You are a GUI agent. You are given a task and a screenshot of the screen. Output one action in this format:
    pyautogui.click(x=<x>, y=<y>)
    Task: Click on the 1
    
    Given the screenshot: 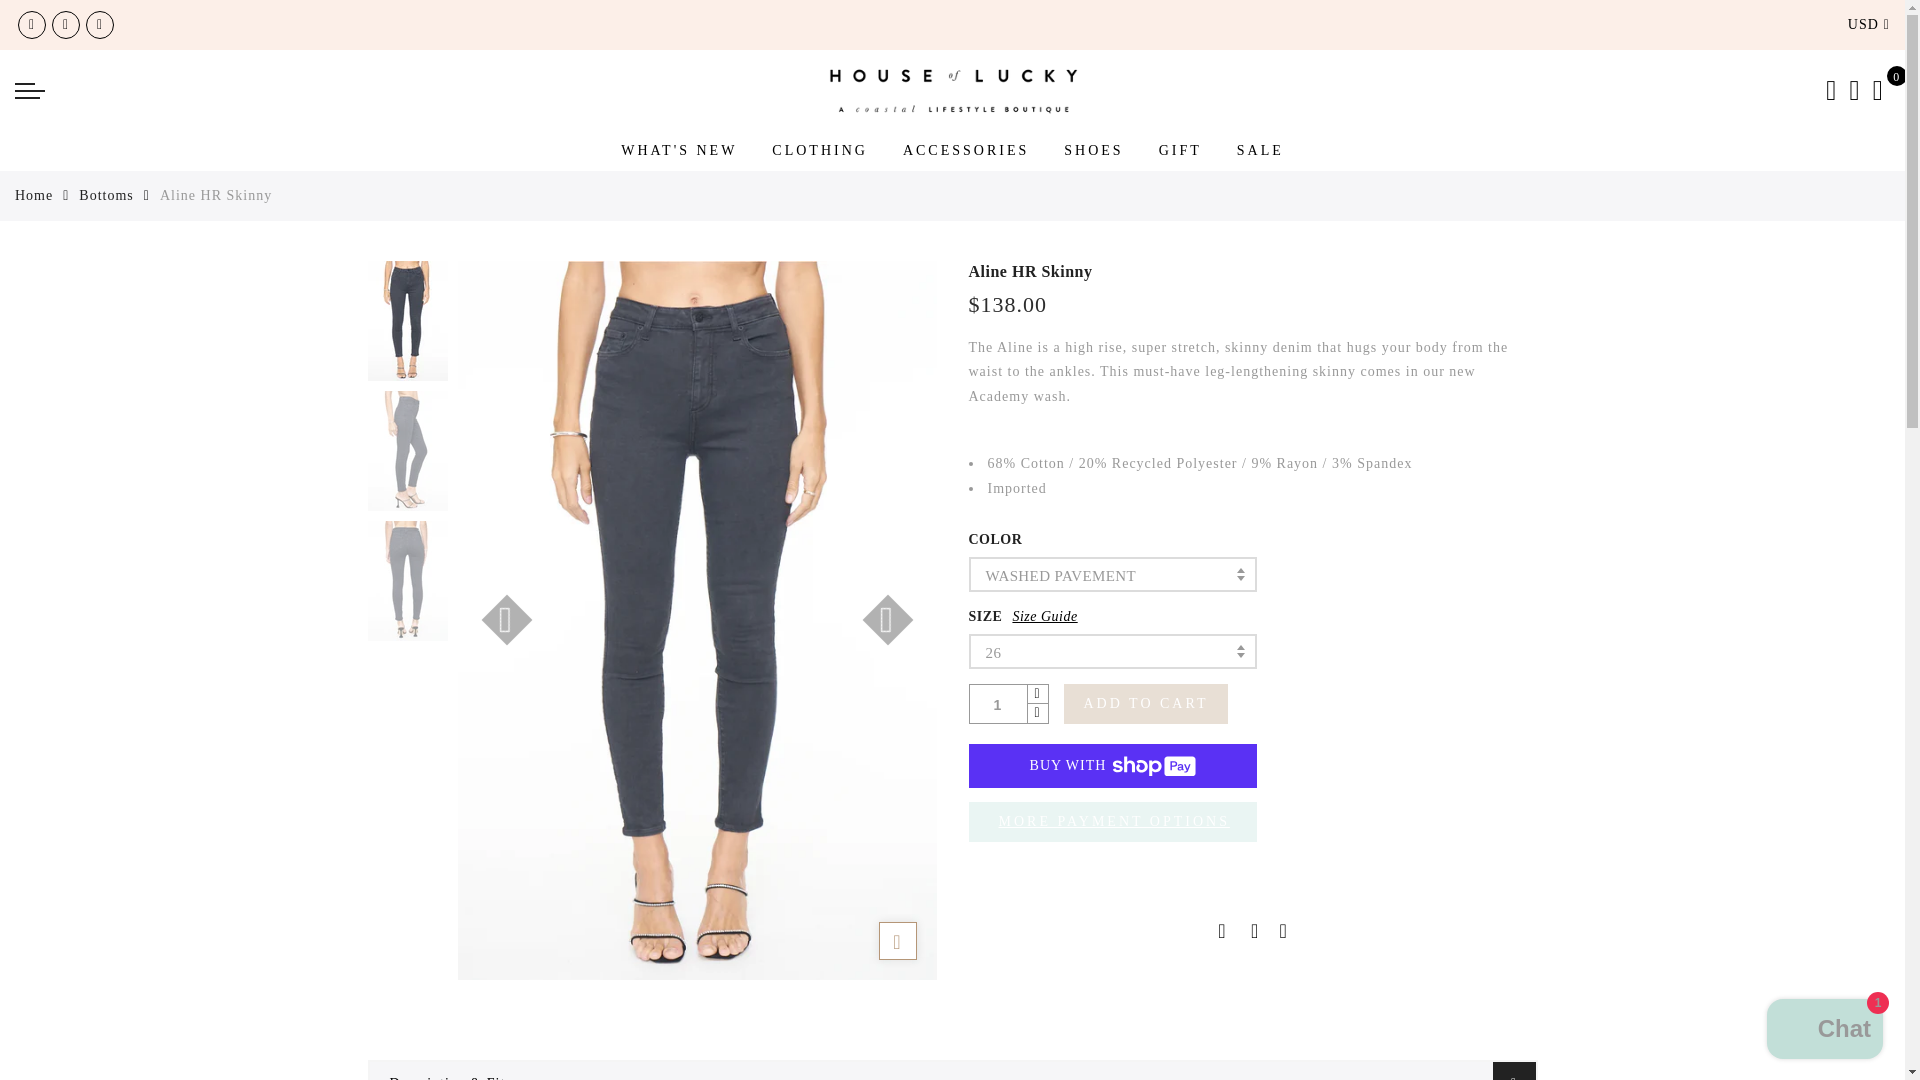 What is the action you would take?
    pyautogui.click(x=998, y=704)
    